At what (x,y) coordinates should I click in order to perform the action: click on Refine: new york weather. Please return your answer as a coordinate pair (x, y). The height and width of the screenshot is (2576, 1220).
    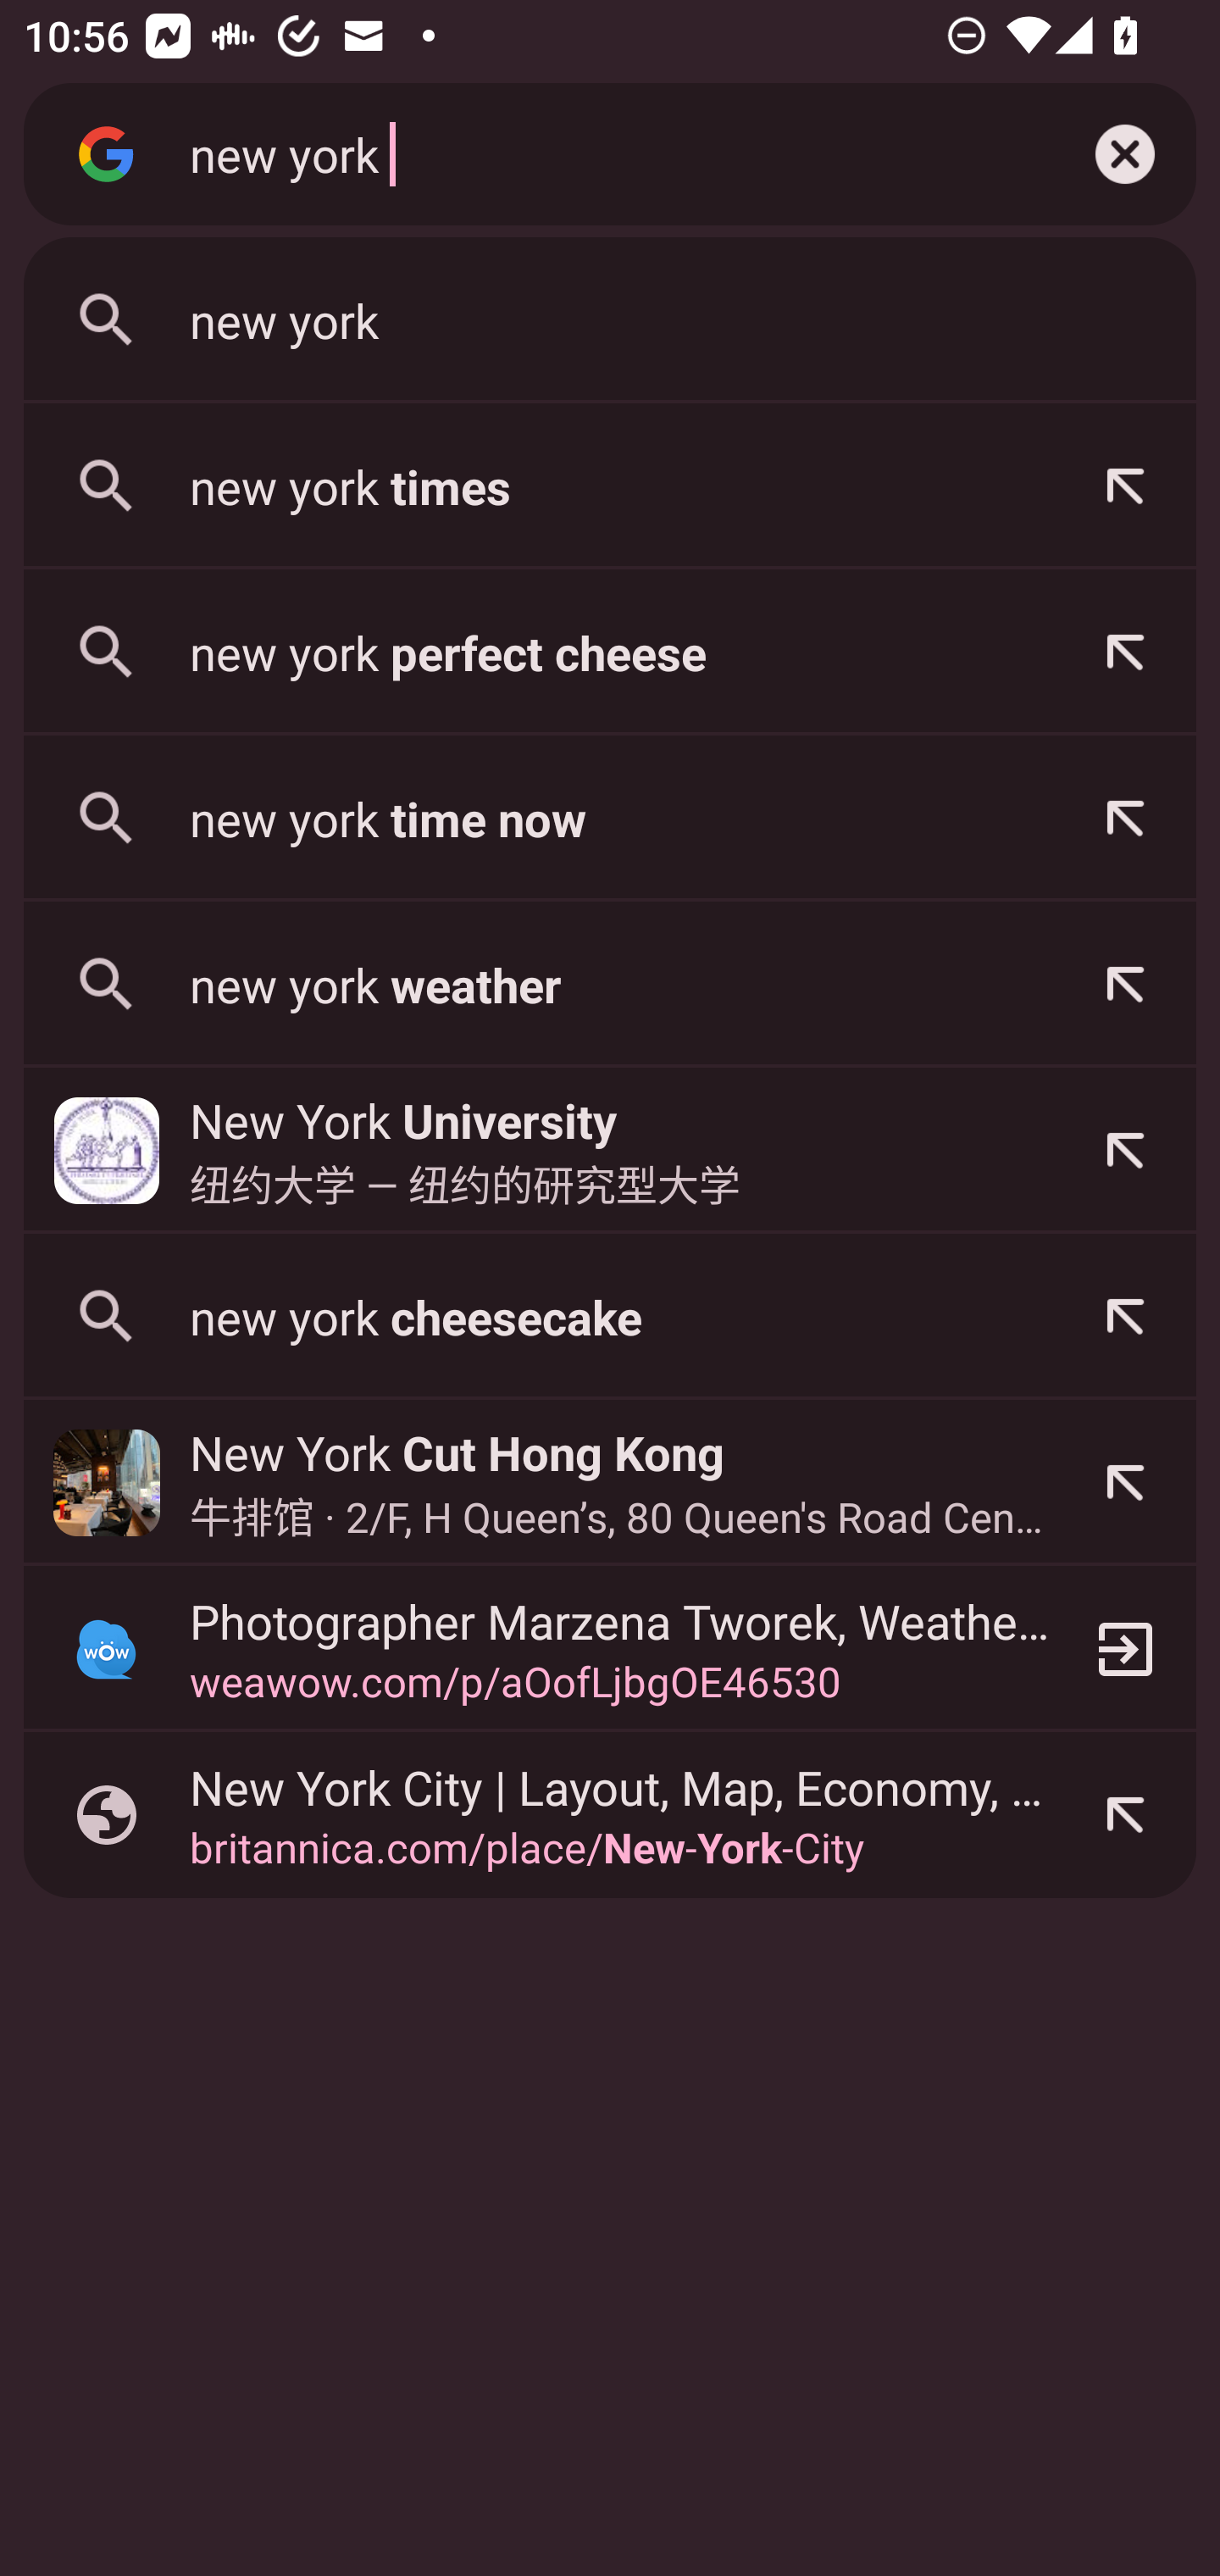
    Looking at the image, I should click on (1125, 984).